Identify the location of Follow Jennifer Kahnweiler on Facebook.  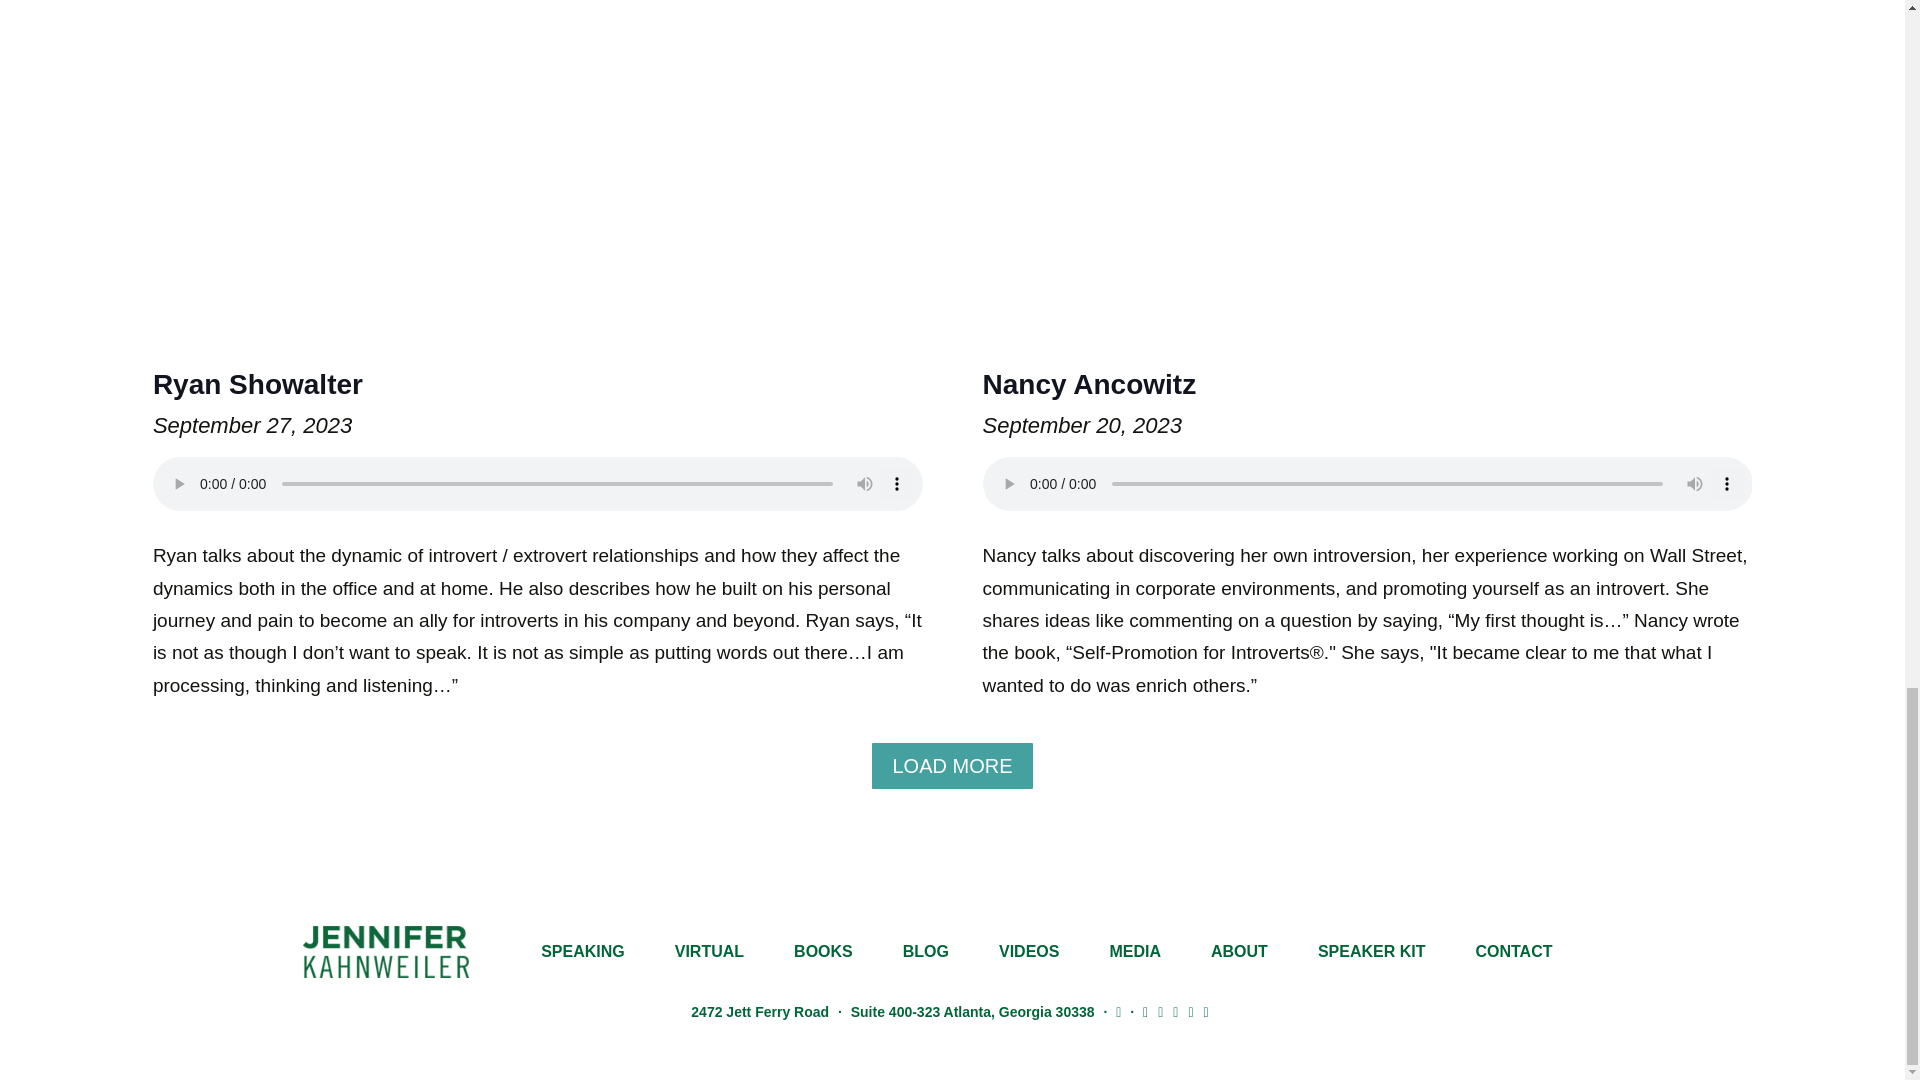
(1190, 1012).